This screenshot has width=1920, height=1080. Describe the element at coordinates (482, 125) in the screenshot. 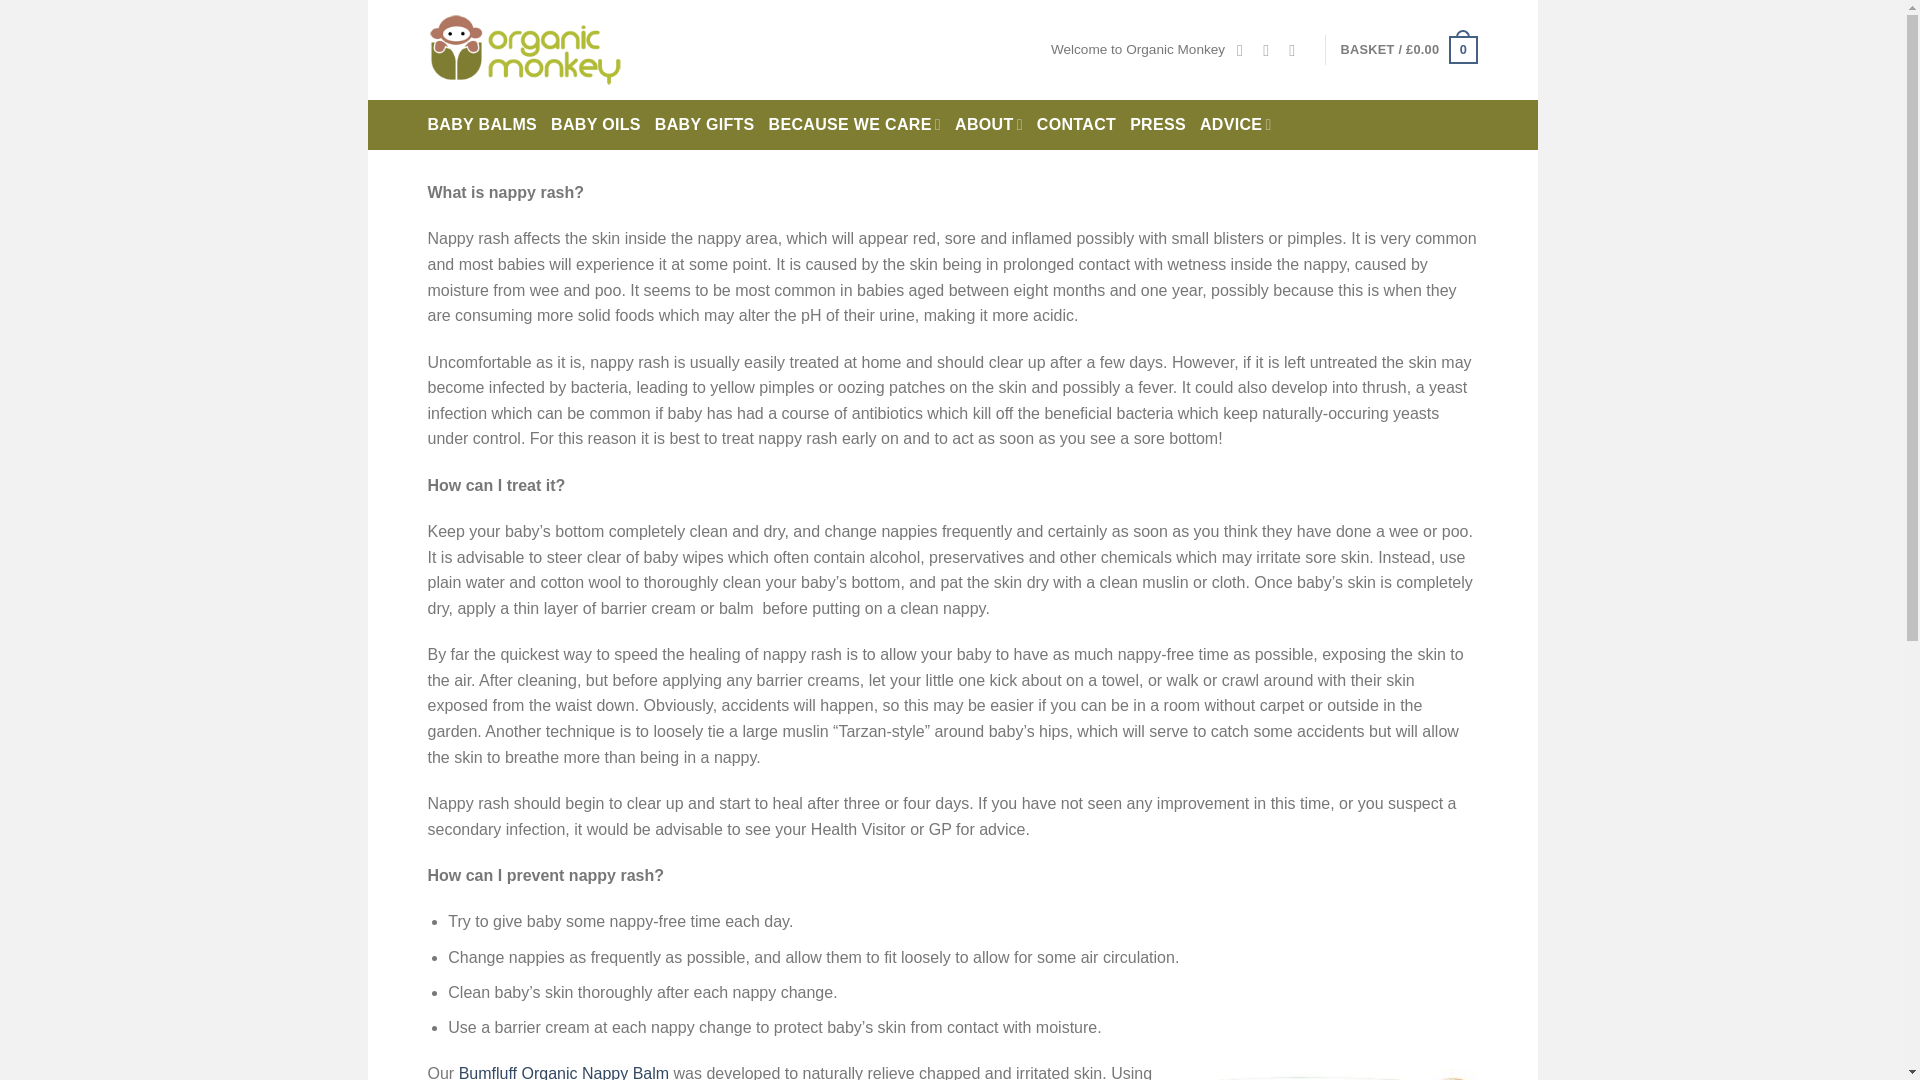

I see `BABY BALMS` at that location.